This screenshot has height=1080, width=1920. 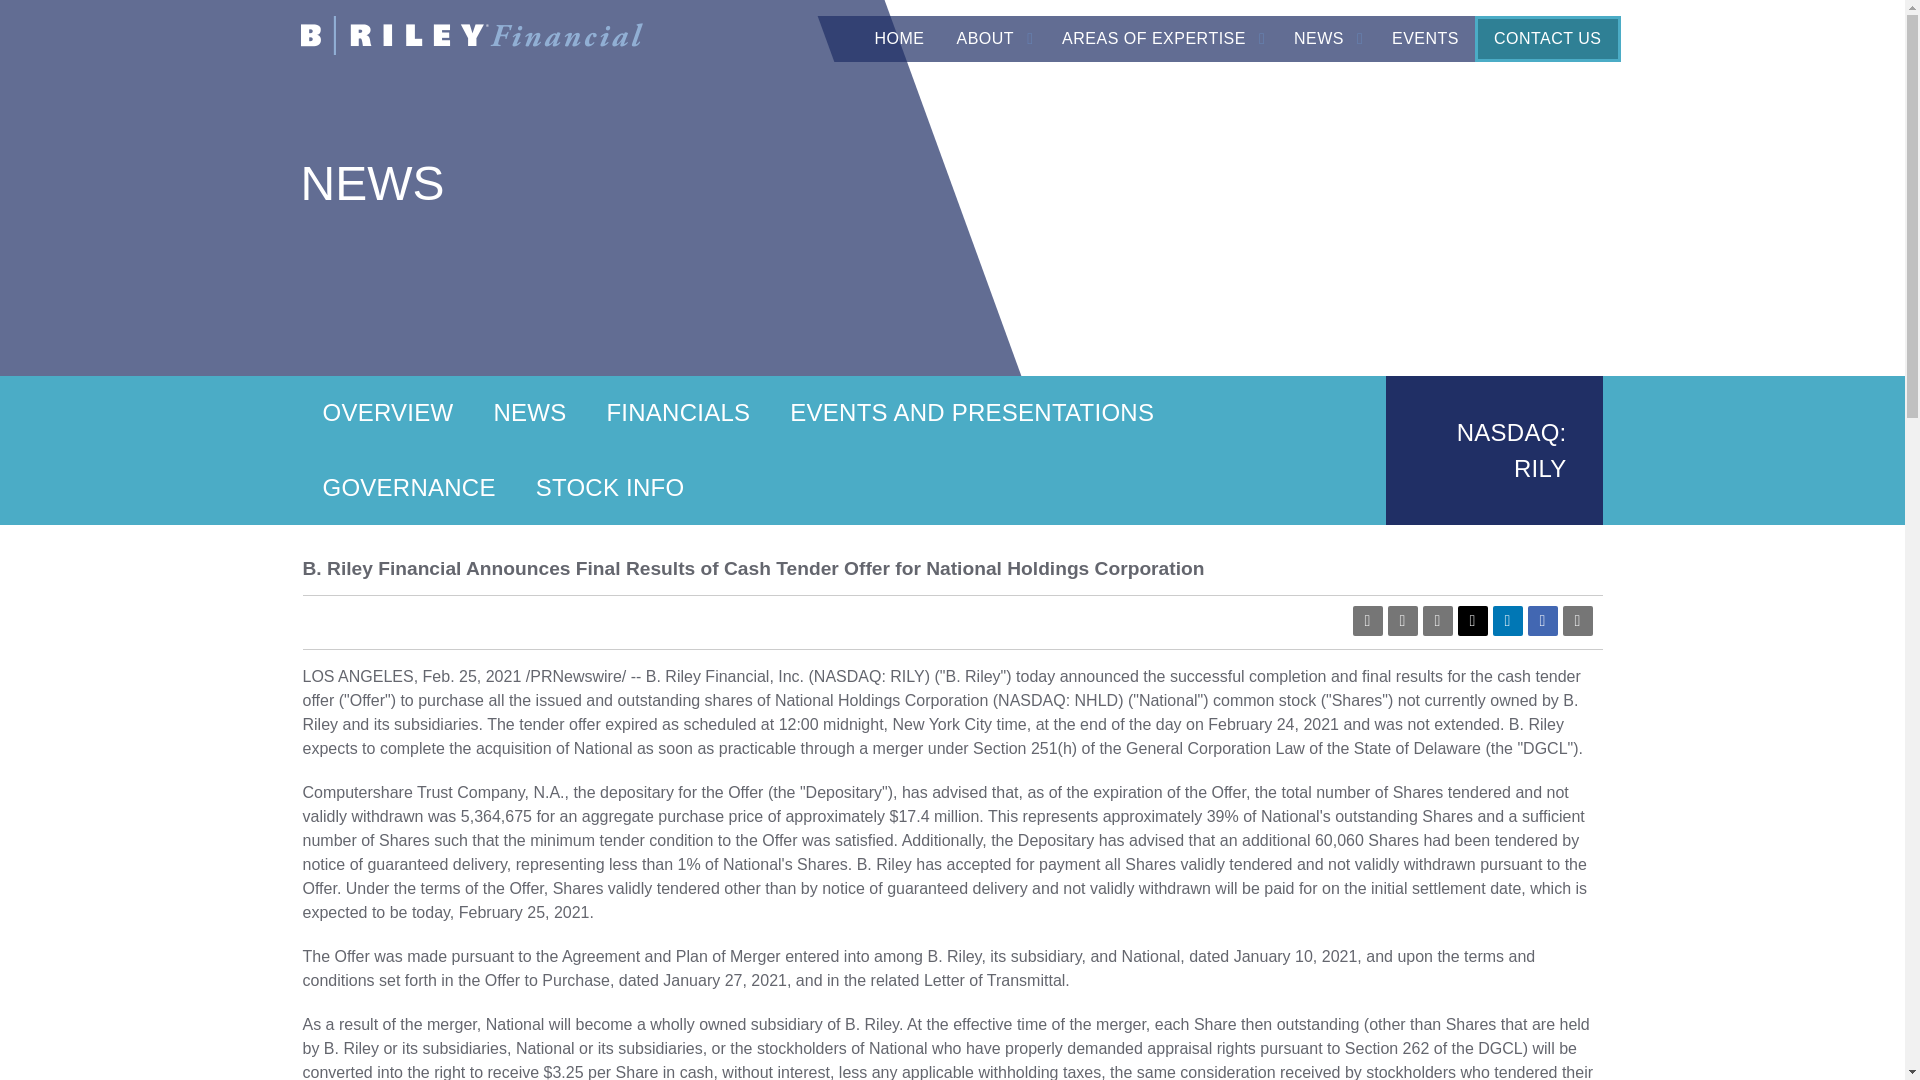 I want to click on pdf, so click(x=1366, y=620).